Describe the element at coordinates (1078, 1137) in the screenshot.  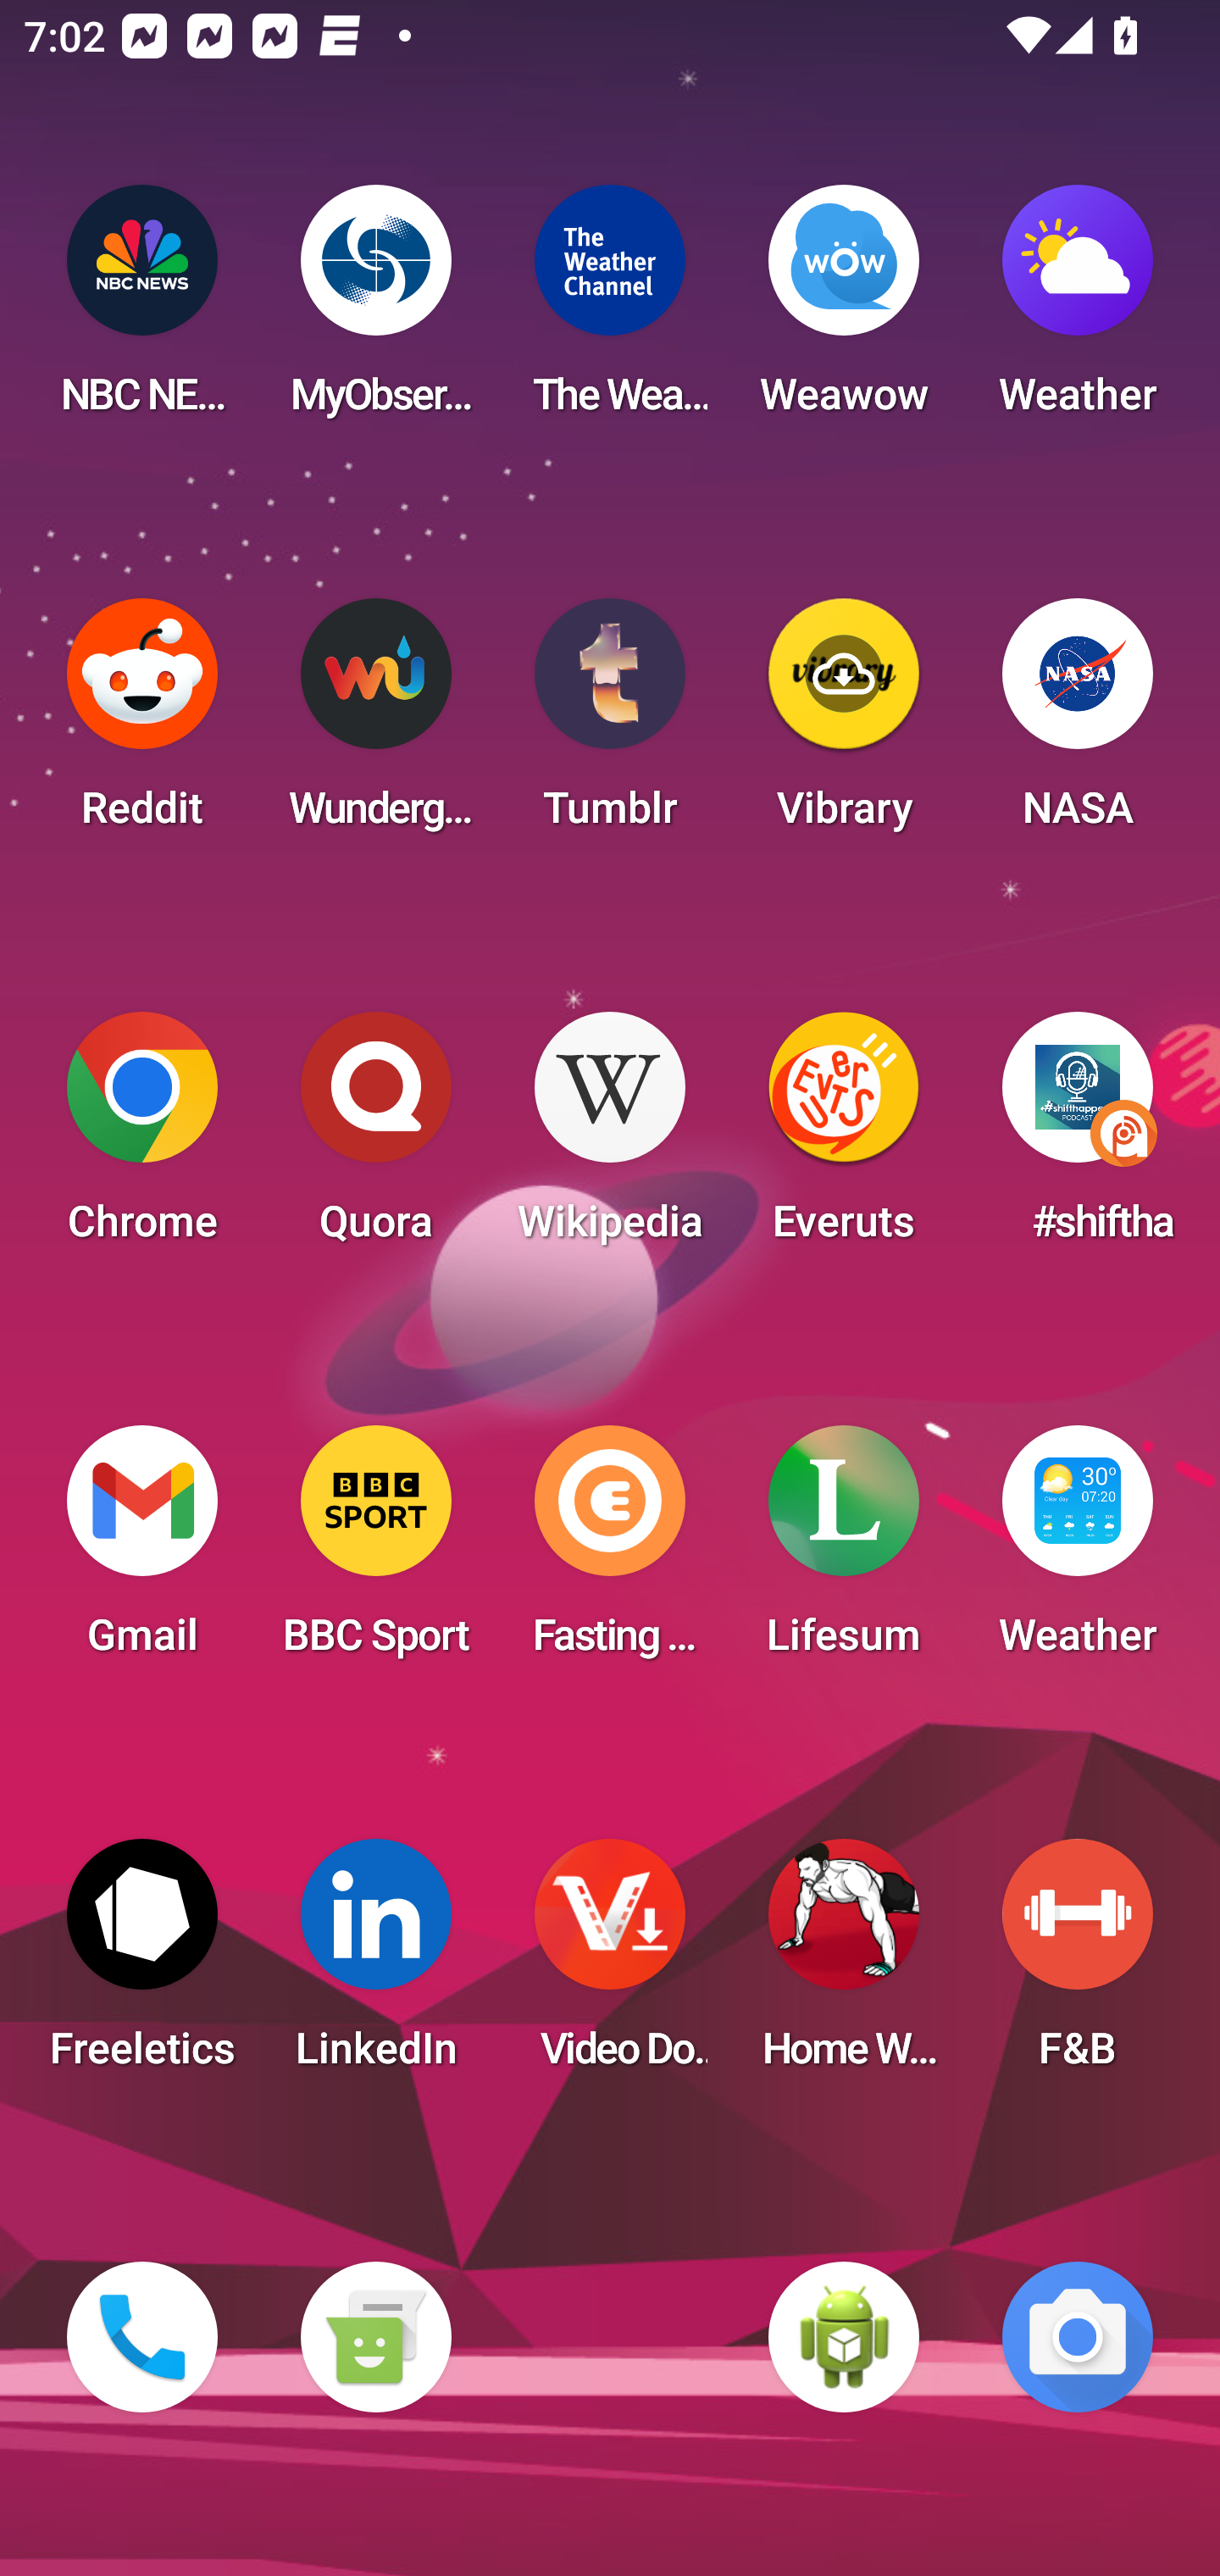
I see `#shifthappens in the Digital Workplace Podcast` at that location.